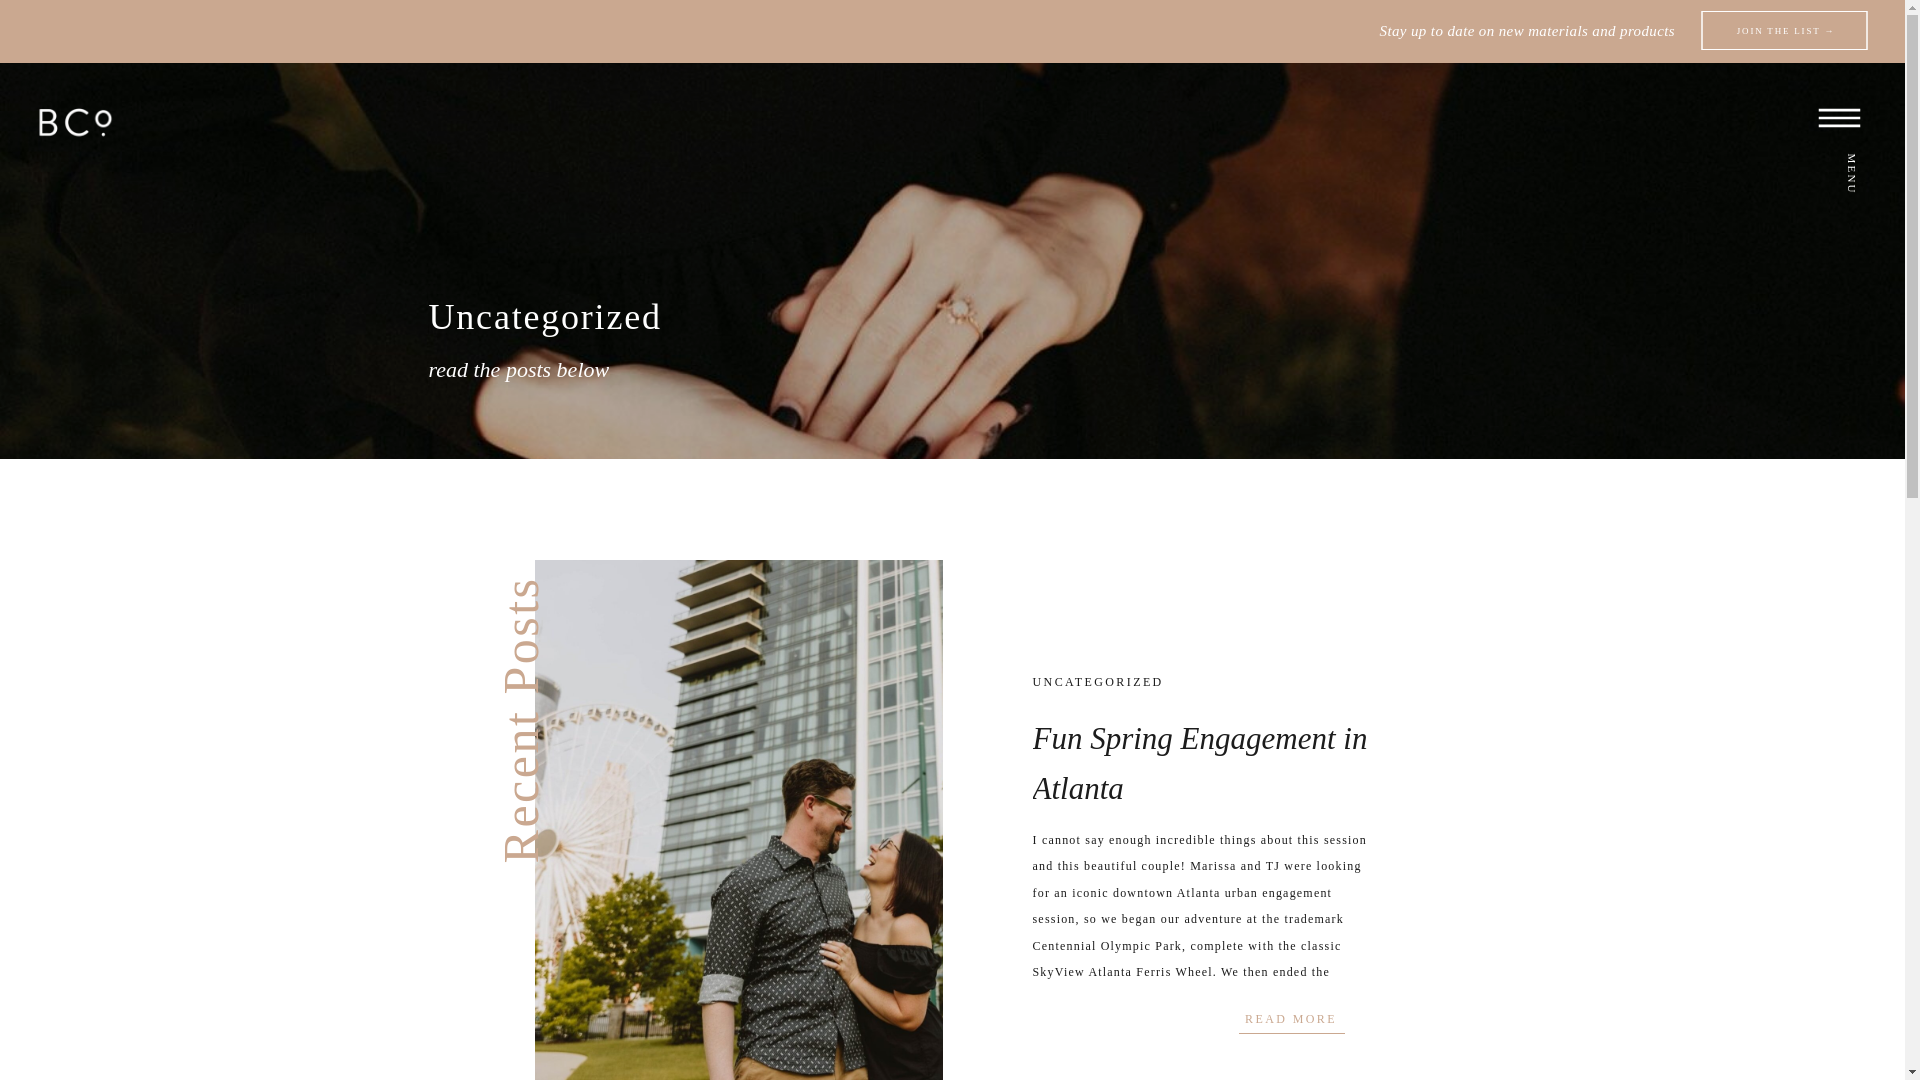  What do you see at coordinates (1292, 1018) in the screenshot?
I see `Fun Spring Engagement in Atlanta` at bounding box center [1292, 1018].